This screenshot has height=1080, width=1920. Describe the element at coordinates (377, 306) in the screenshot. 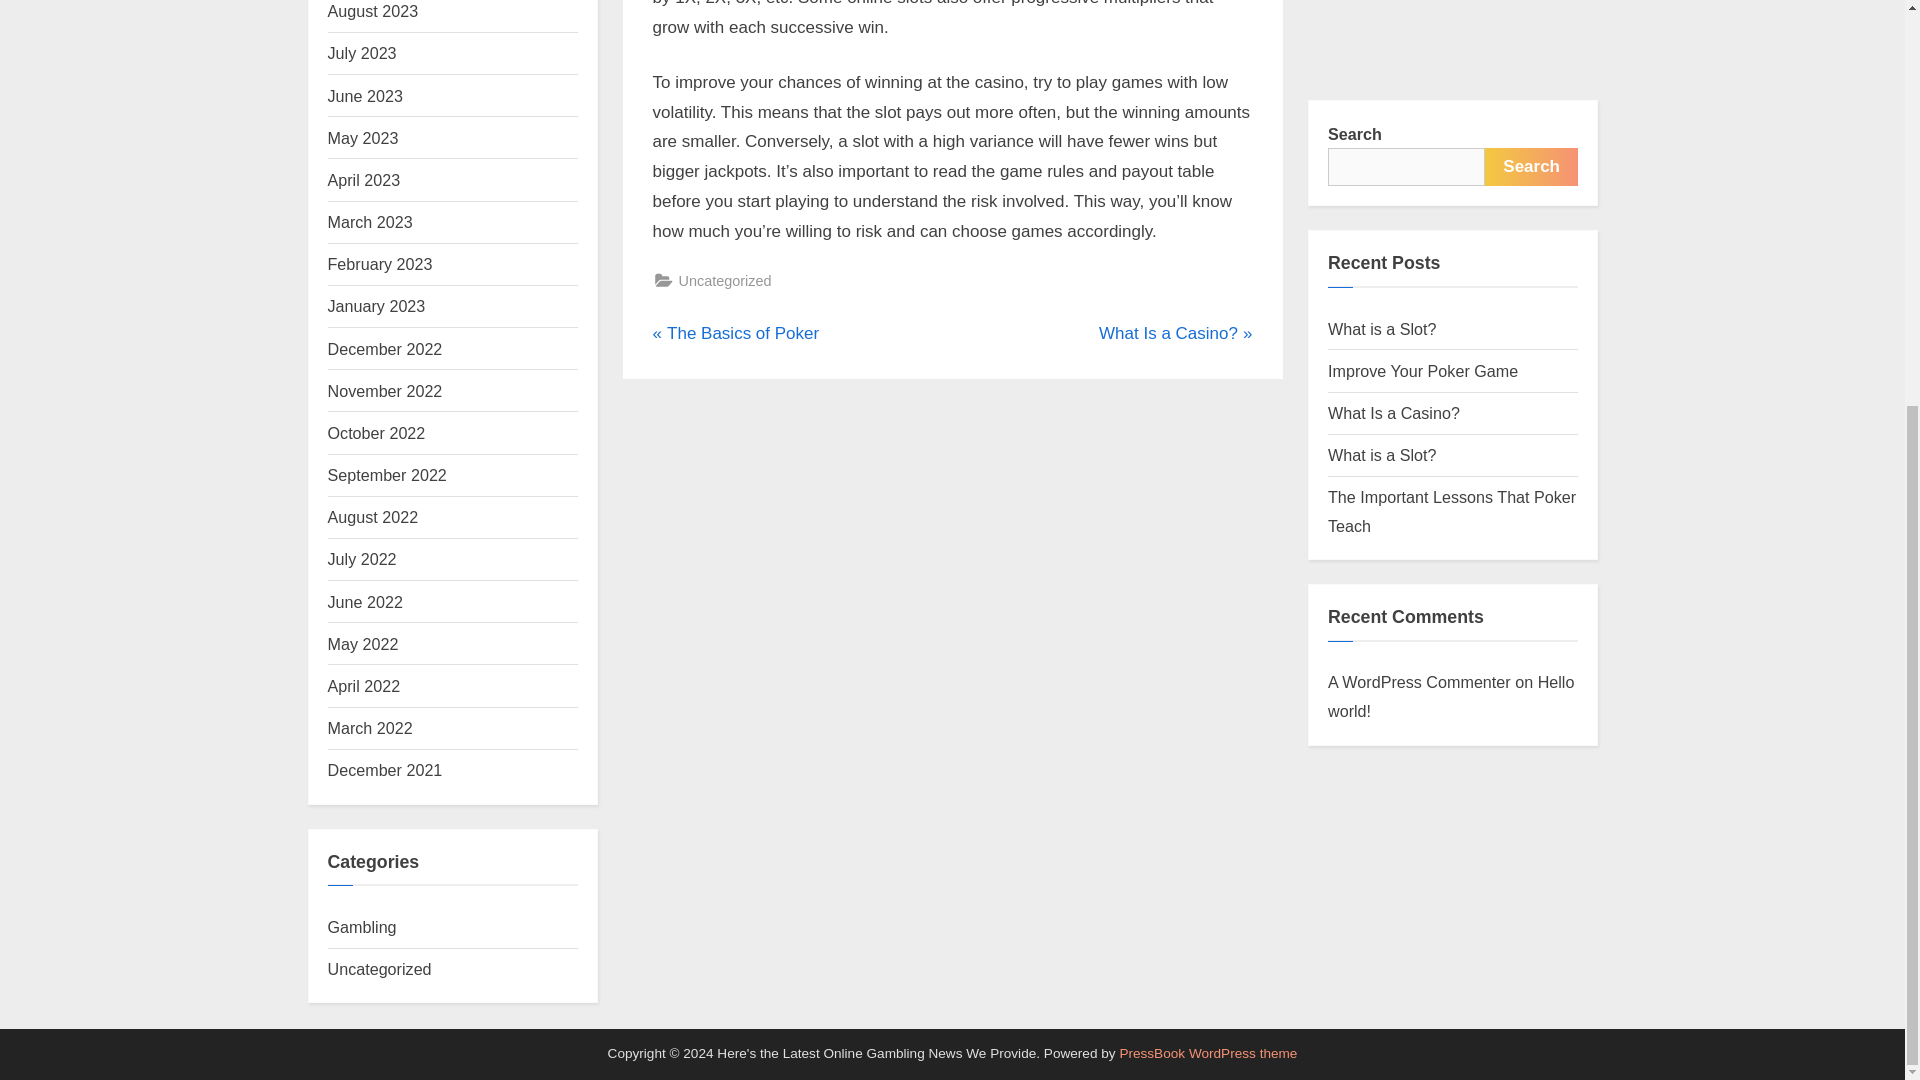

I see `January 2023` at that location.